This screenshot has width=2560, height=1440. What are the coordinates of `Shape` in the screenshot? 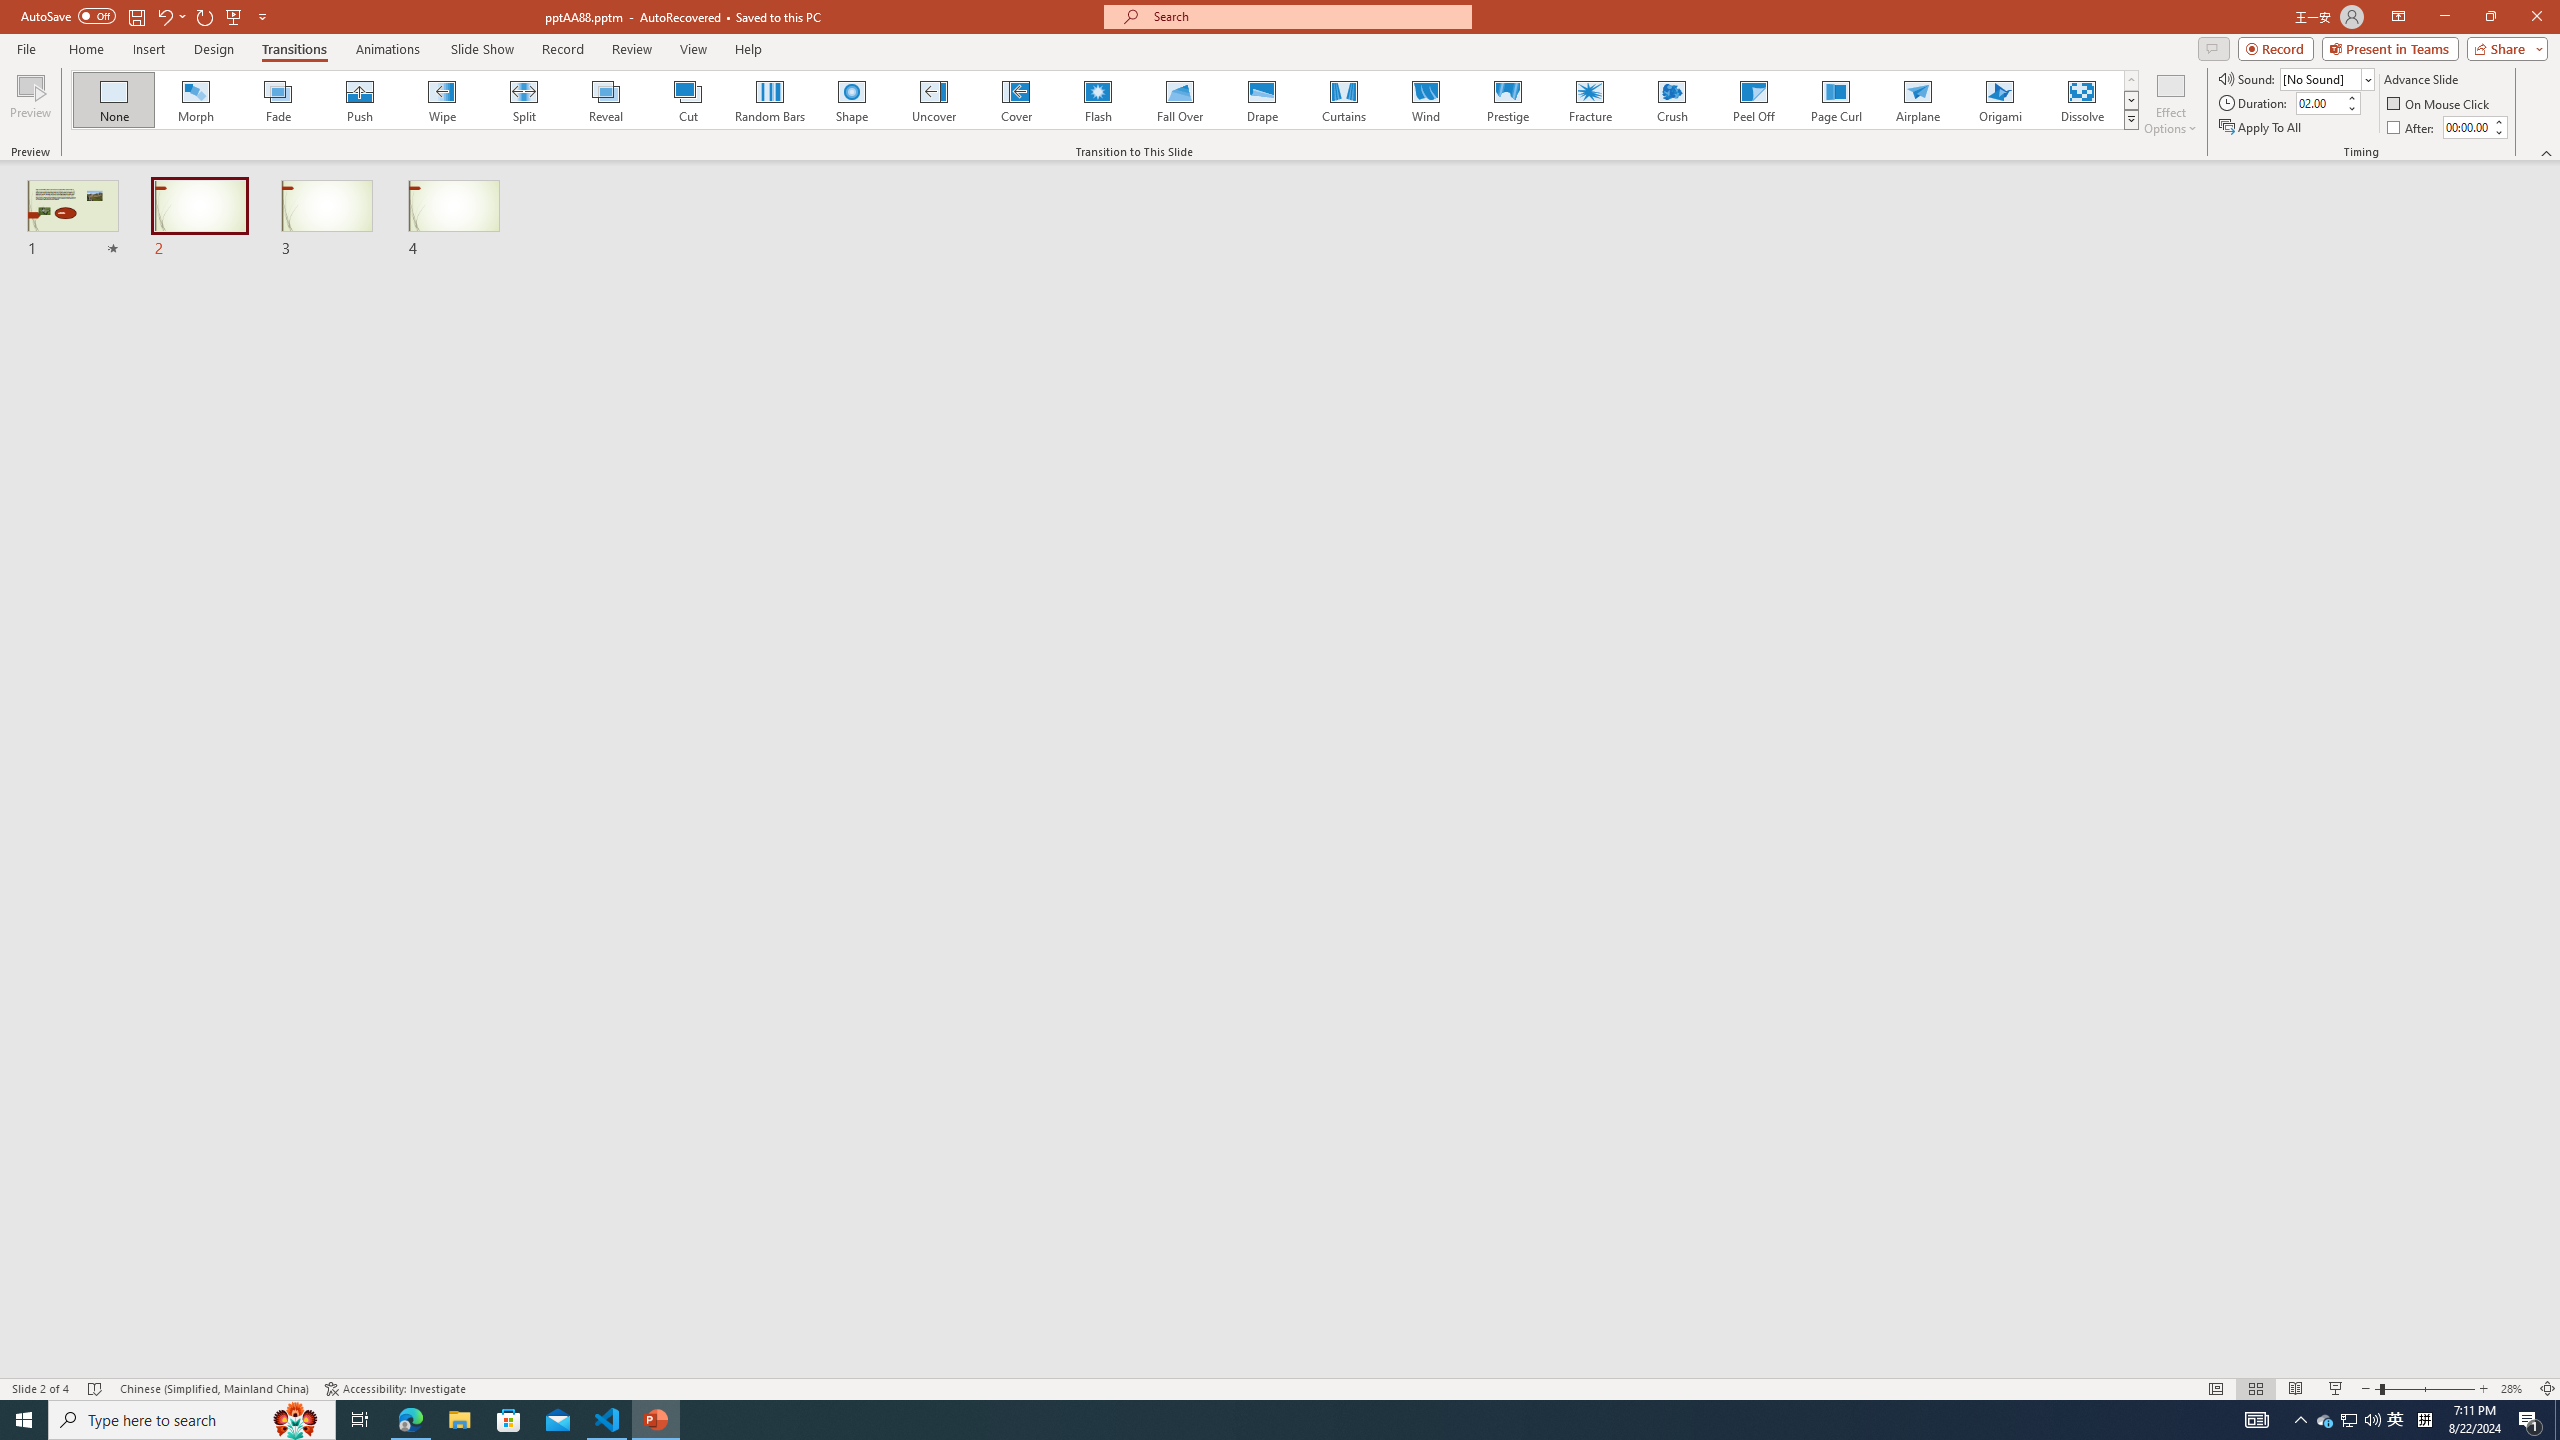 It's located at (852, 100).